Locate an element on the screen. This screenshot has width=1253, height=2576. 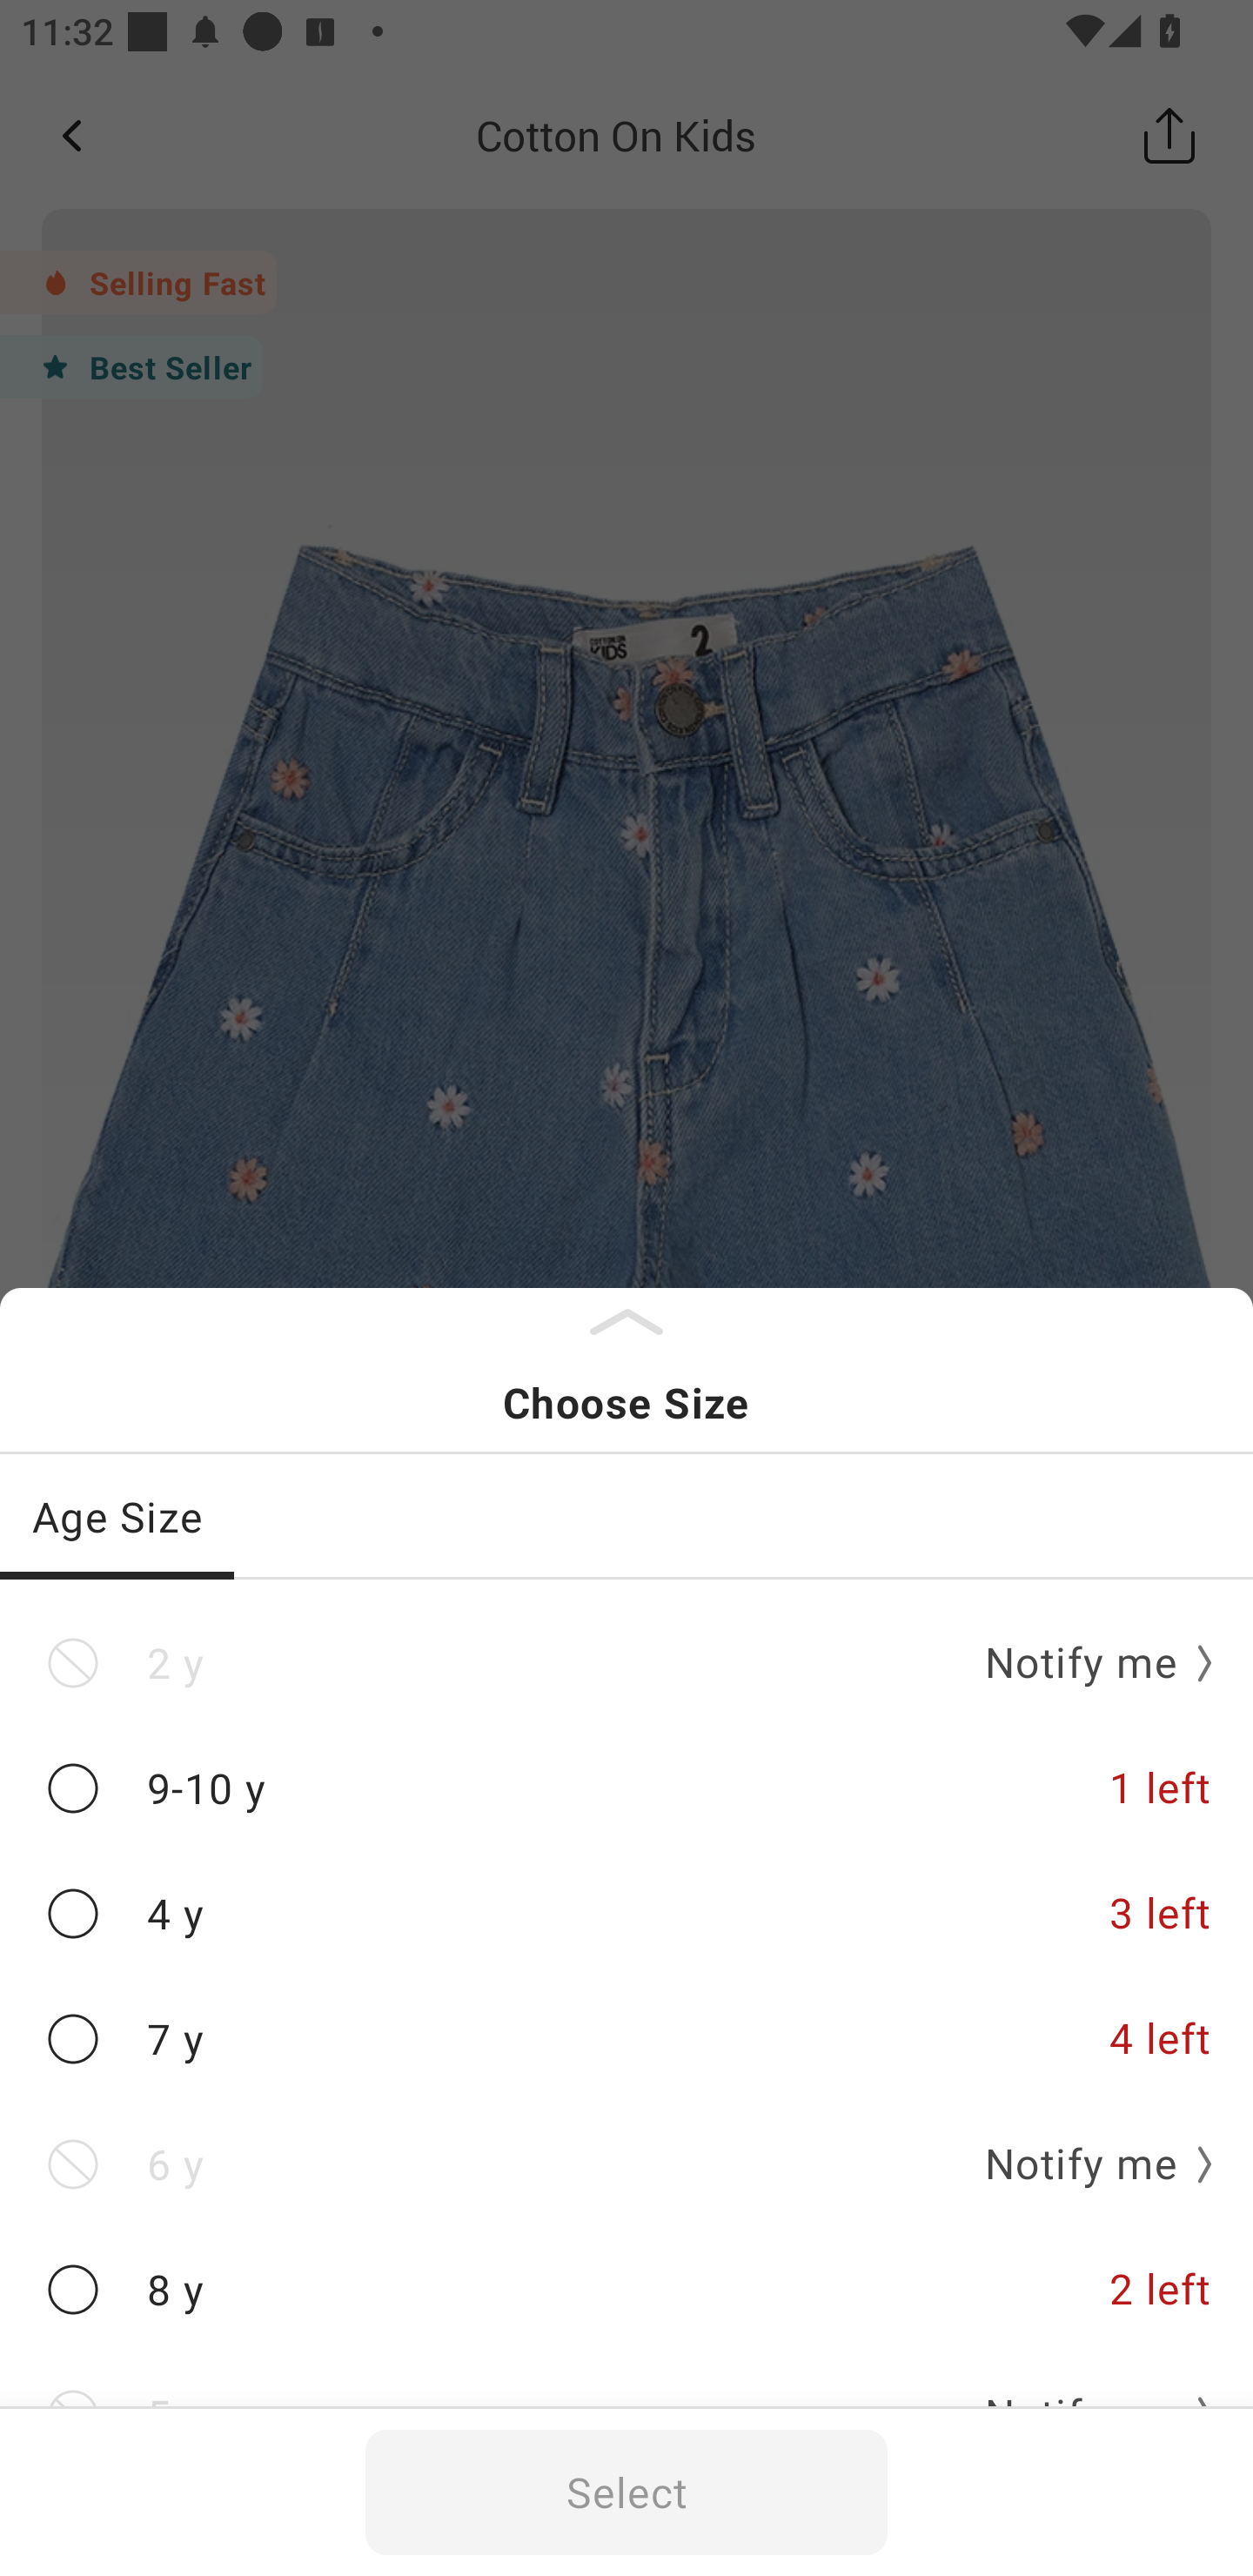
Notify me is located at coordinates (1088, 1664).